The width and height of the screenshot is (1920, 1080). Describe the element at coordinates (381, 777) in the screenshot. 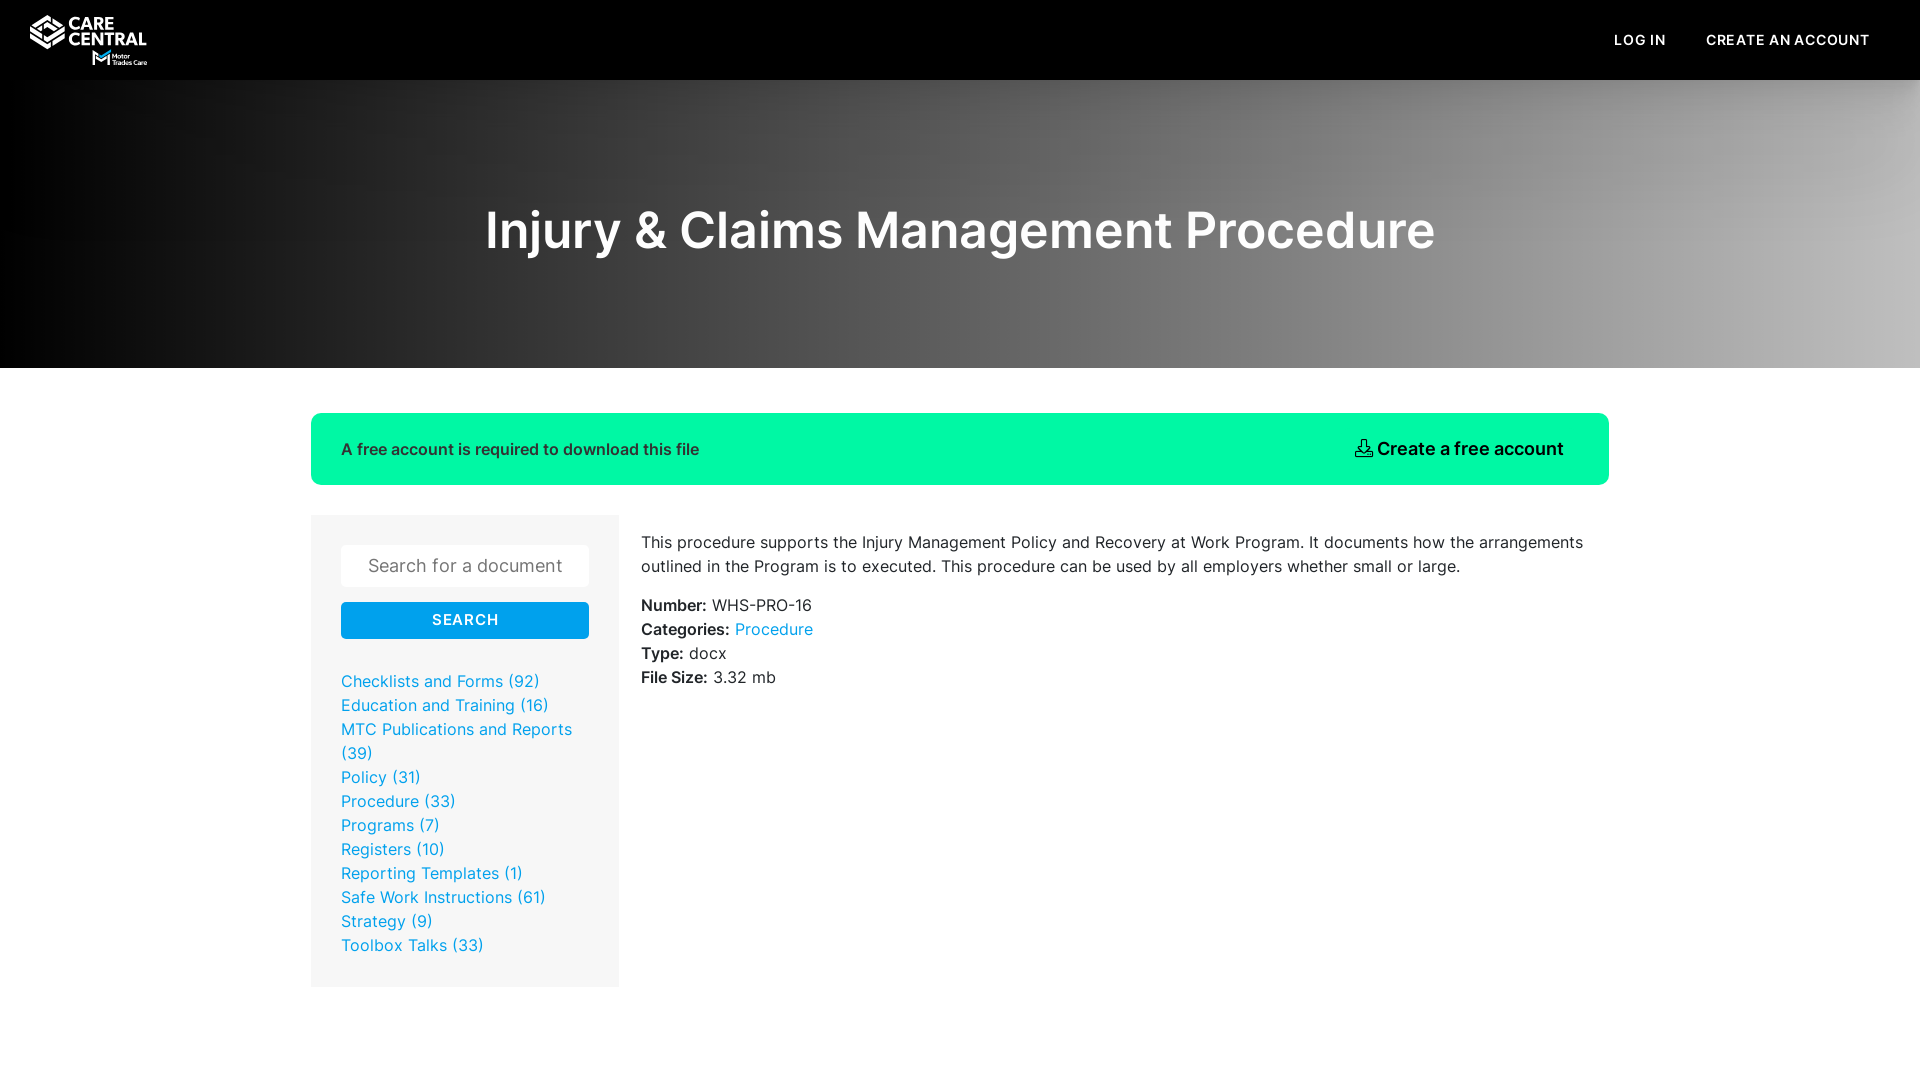

I see `Policy (31)` at that location.